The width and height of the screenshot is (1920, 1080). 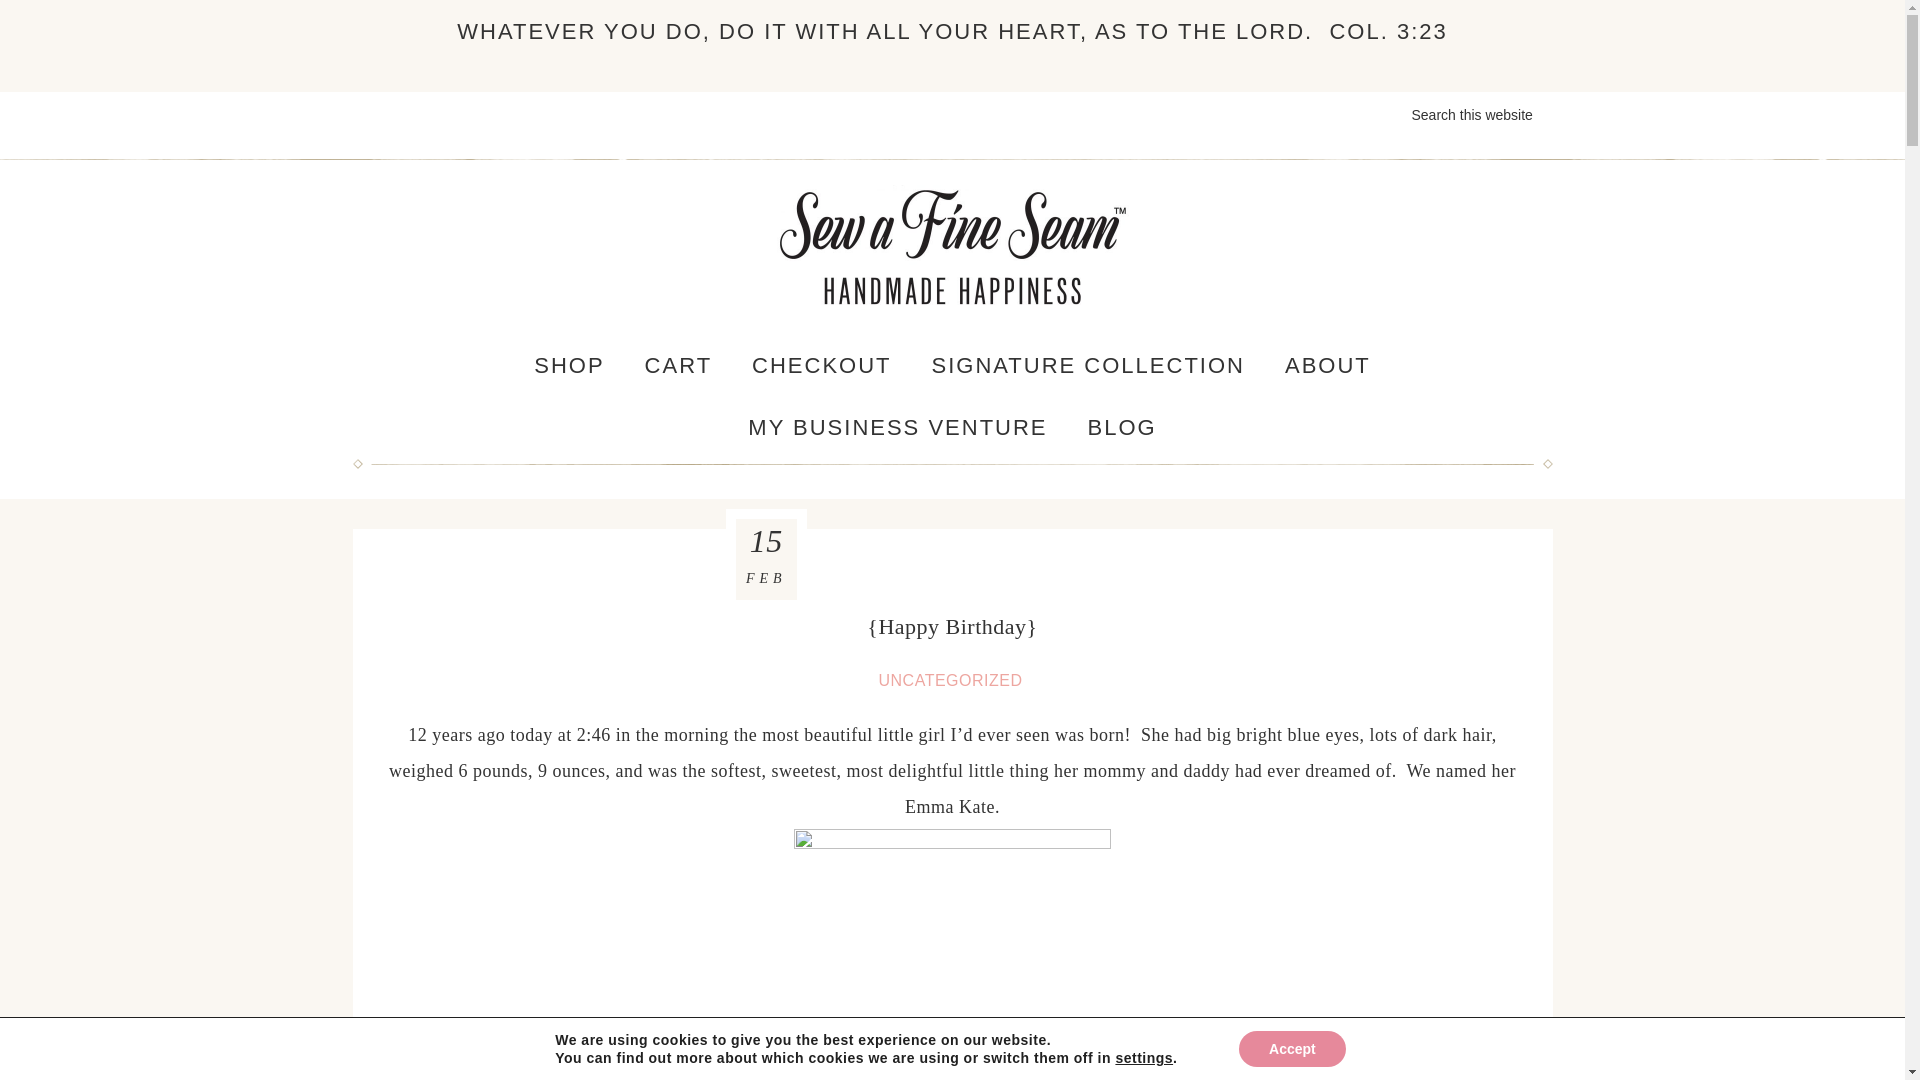 What do you see at coordinates (1328, 366) in the screenshot?
I see `ABOUT` at bounding box center [1328, 366].